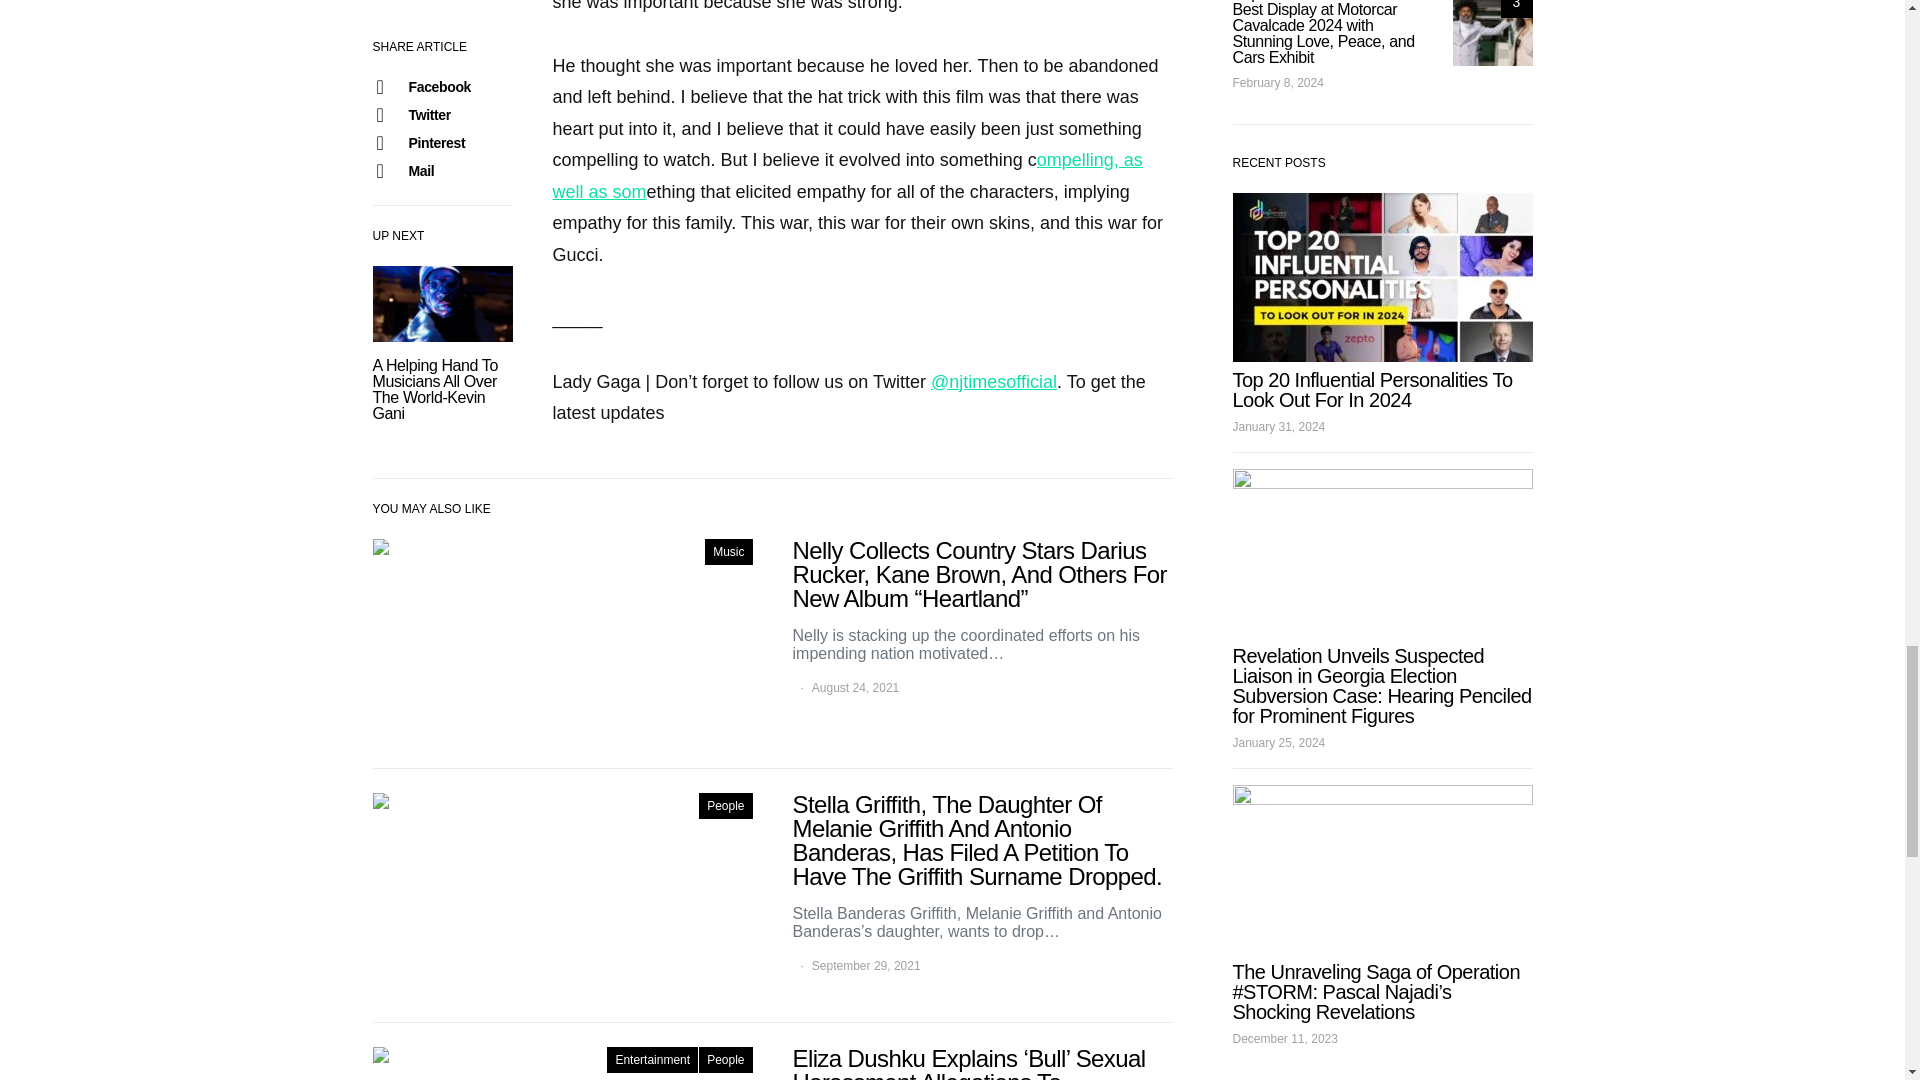 The image size is (1920, 1080). I want to click on Entertainment, so click(652, 1060).